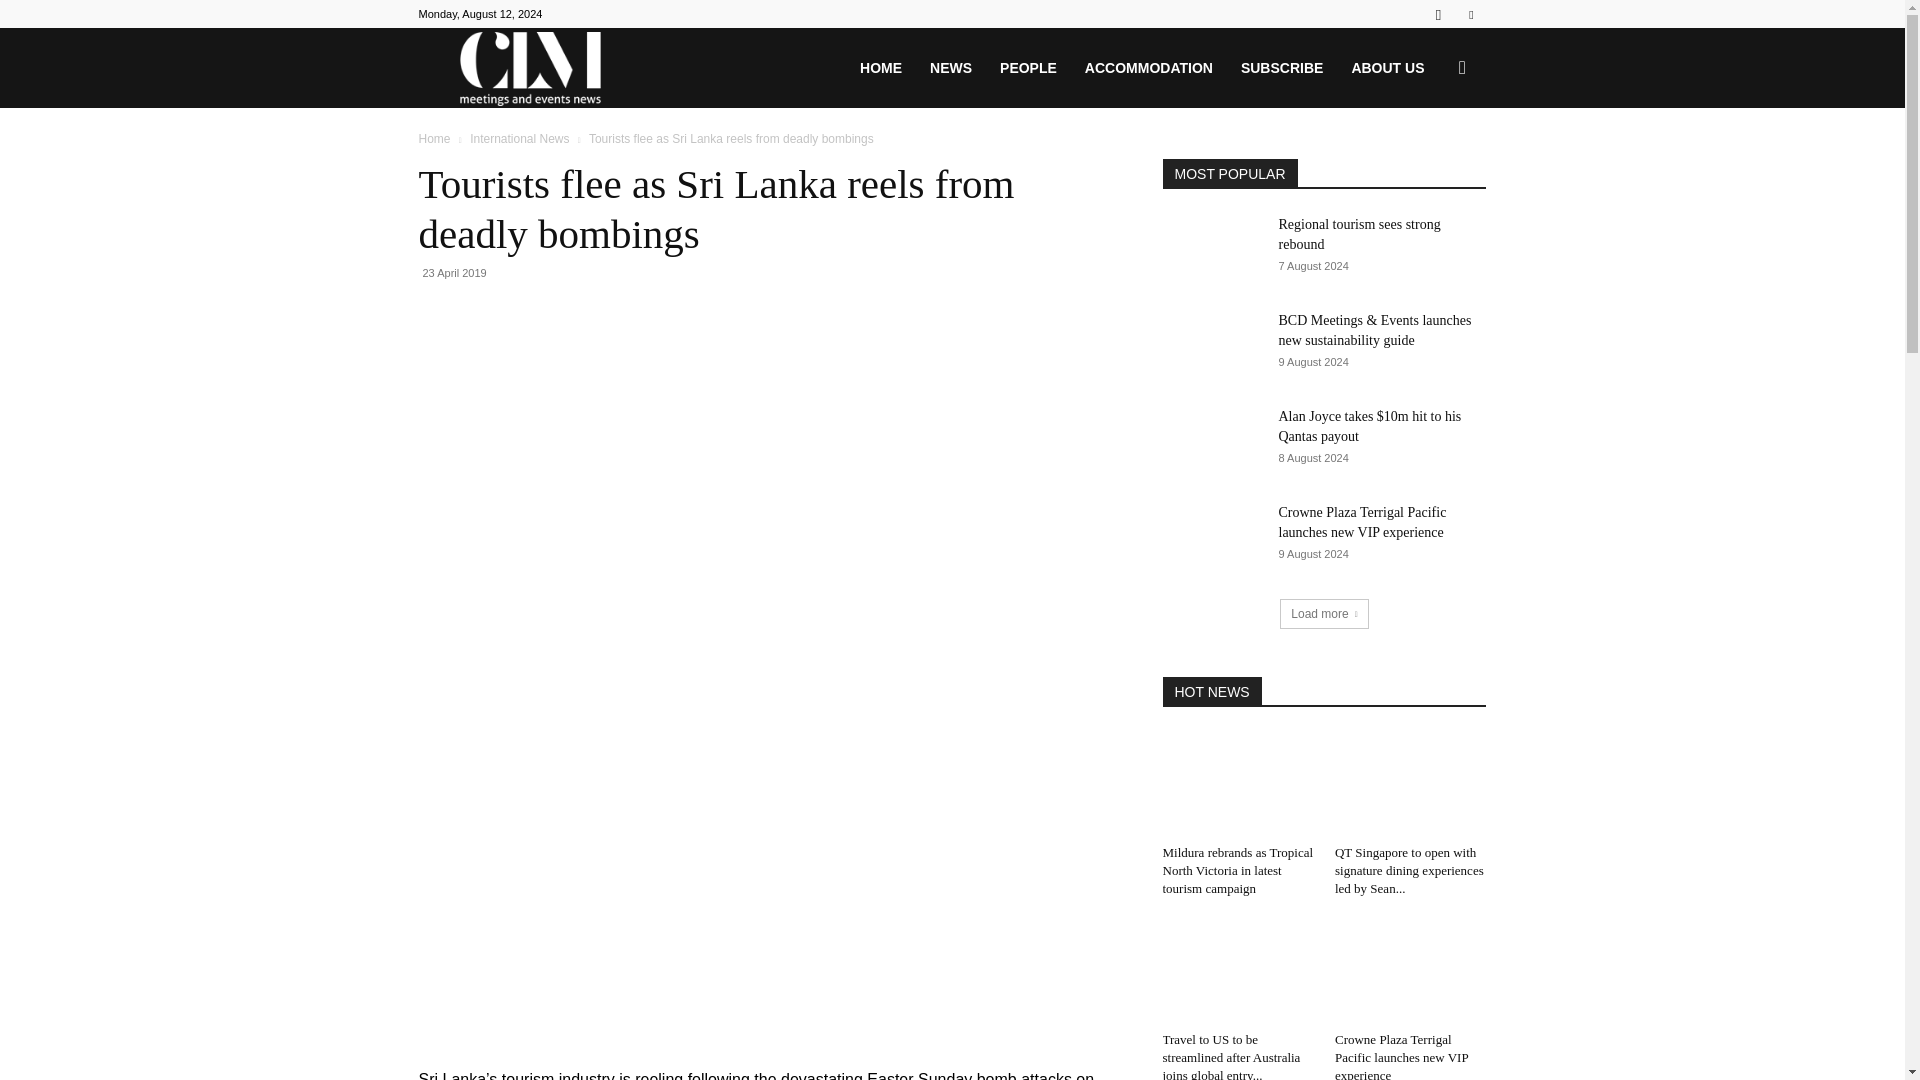  I want to click on PEOPLE, so click(1028, 68).